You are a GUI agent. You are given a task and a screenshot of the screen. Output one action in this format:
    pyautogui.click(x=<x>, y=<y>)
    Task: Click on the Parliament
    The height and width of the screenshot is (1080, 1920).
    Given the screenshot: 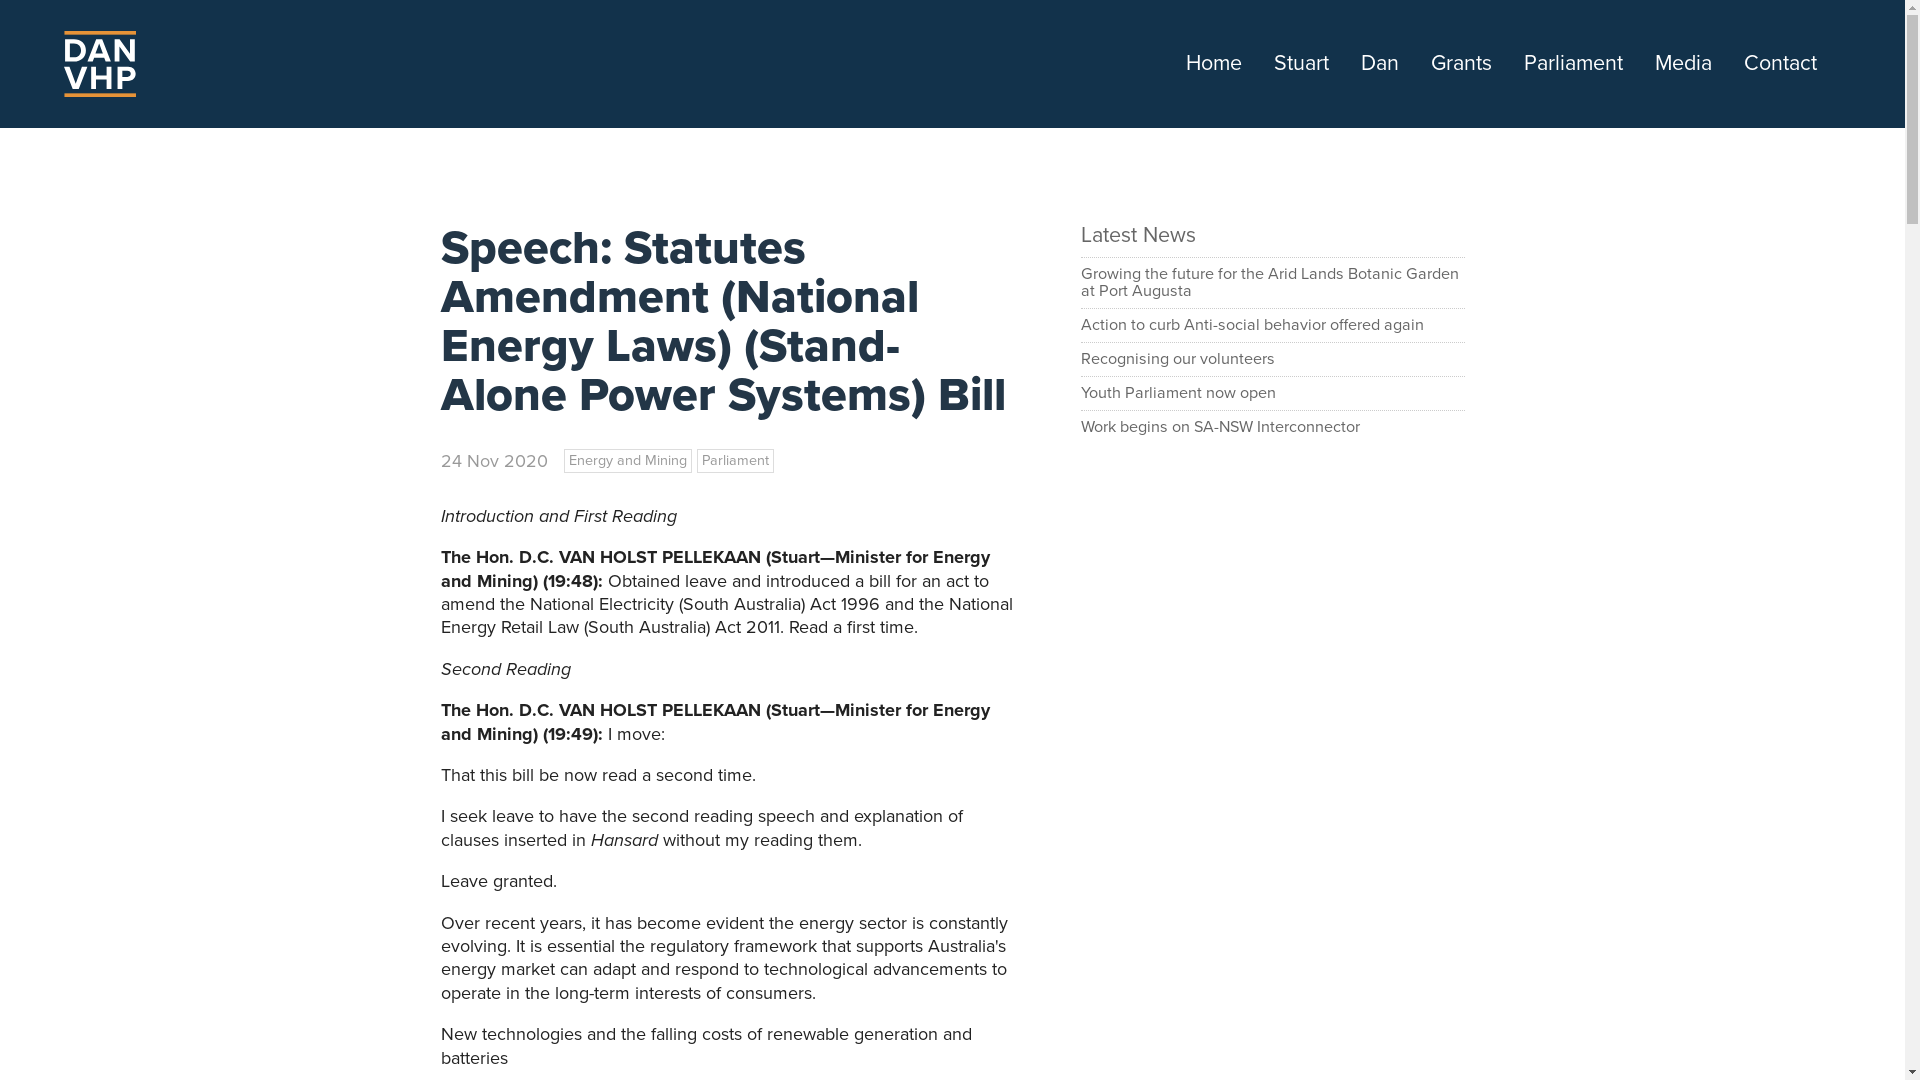 What is the action you would take?
    pyautogui.click(x=734, y=460)
    